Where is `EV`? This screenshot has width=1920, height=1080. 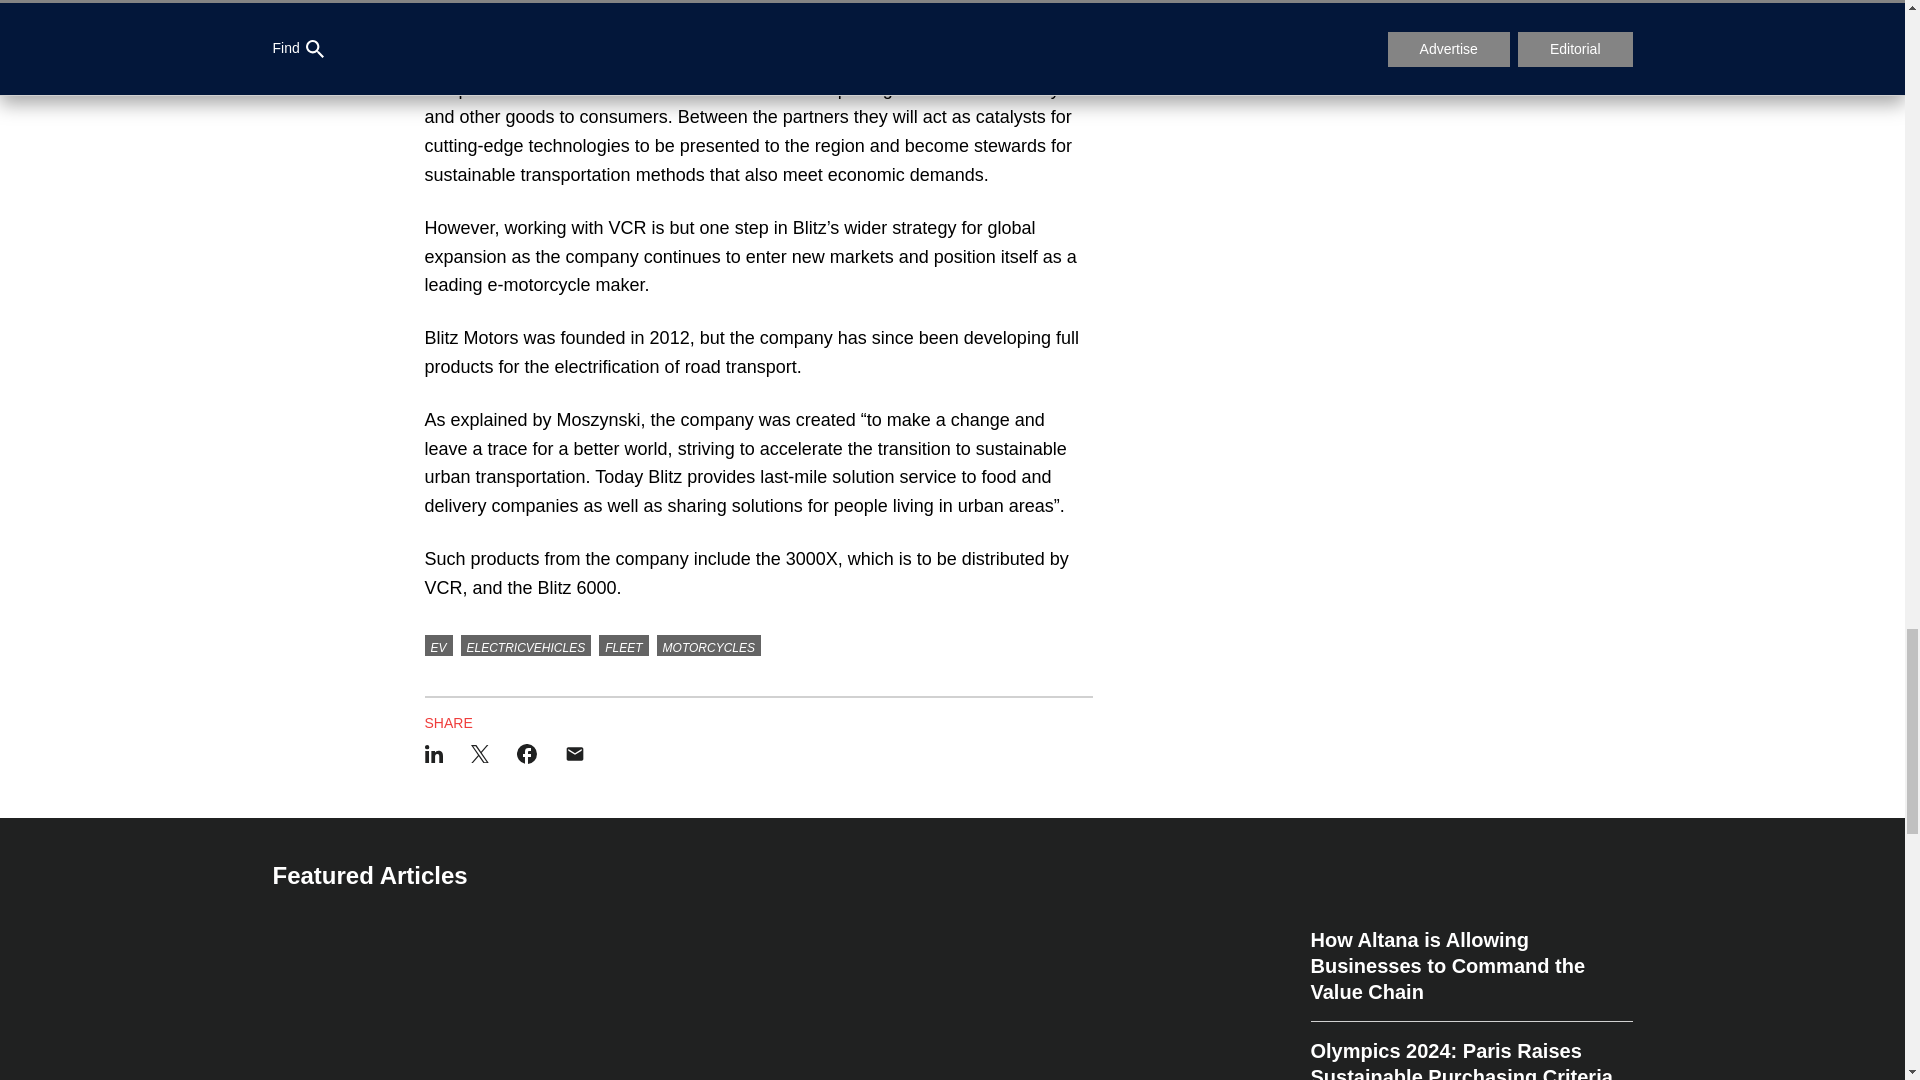
EV is located at coordinates (438, 646).